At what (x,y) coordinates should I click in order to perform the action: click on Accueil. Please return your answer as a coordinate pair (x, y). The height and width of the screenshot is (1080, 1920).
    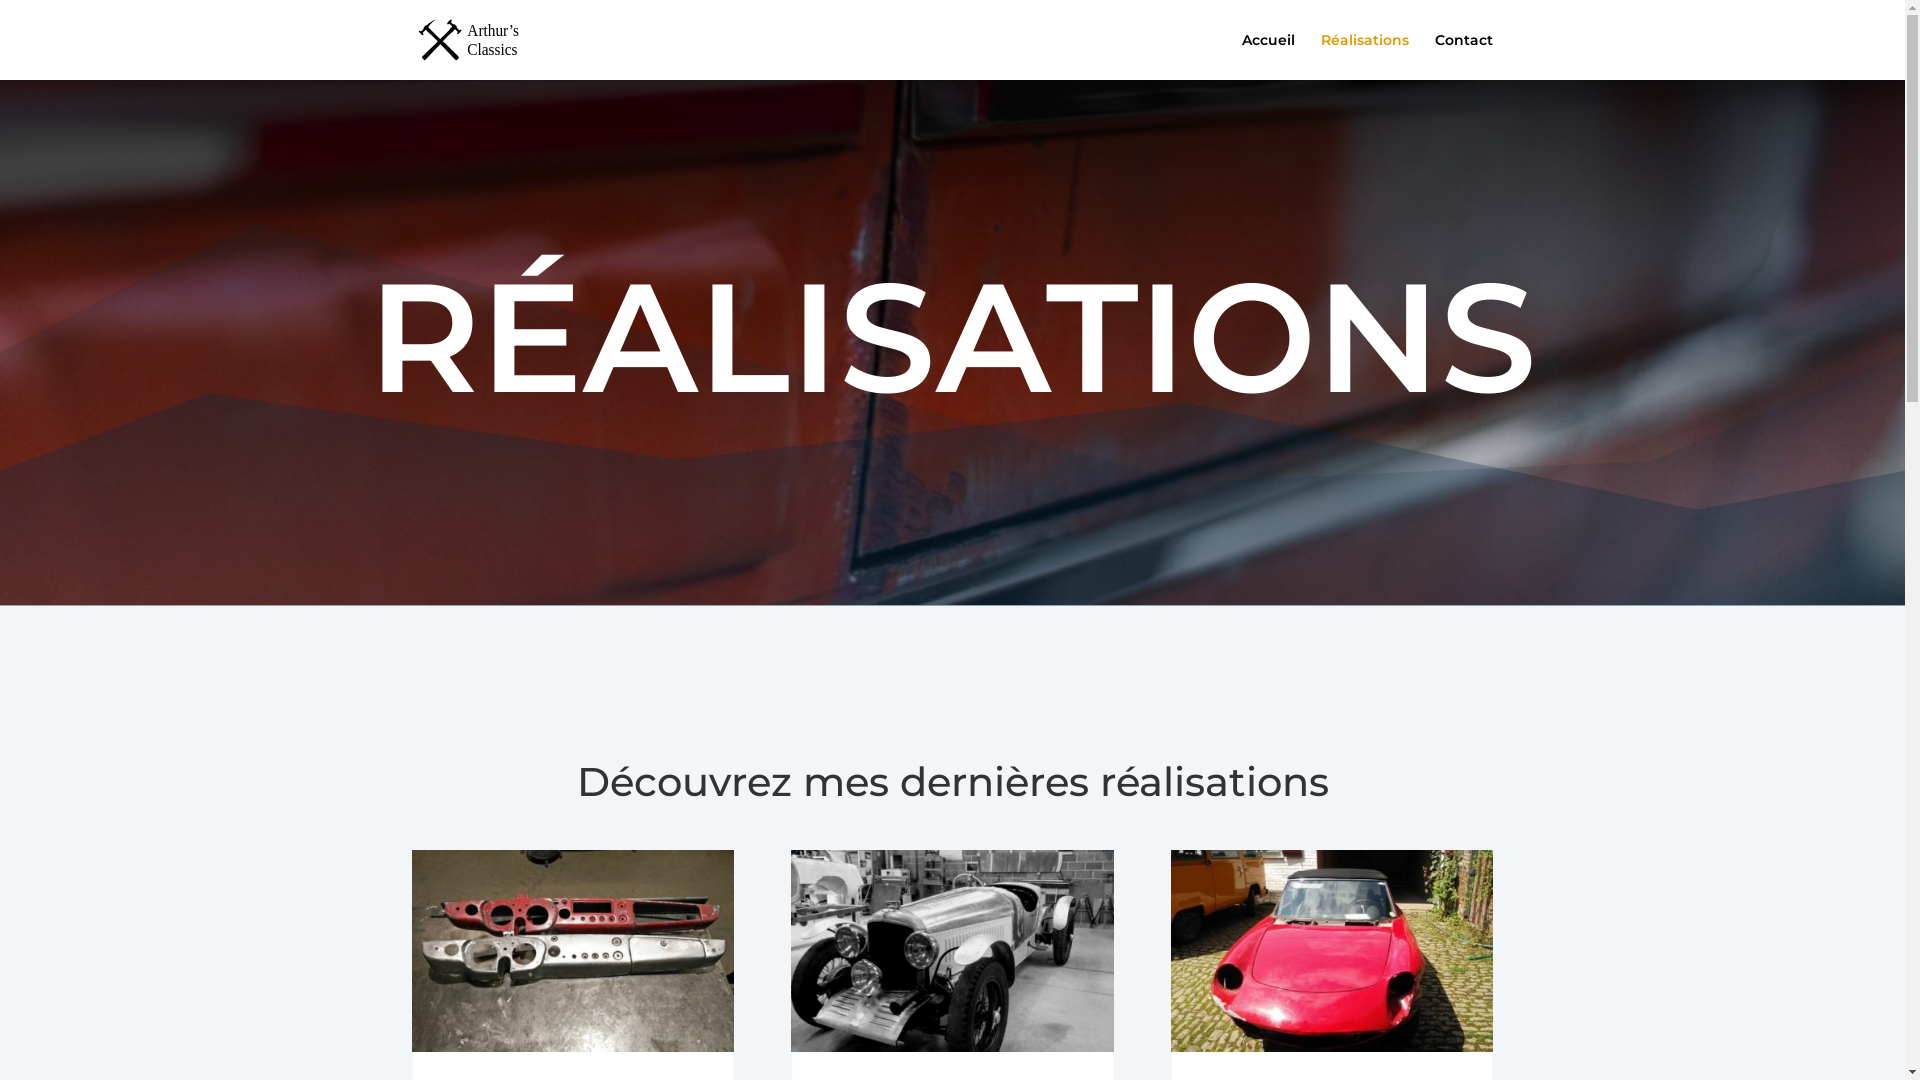
    Looking at the image, I should click on (1268, 56).